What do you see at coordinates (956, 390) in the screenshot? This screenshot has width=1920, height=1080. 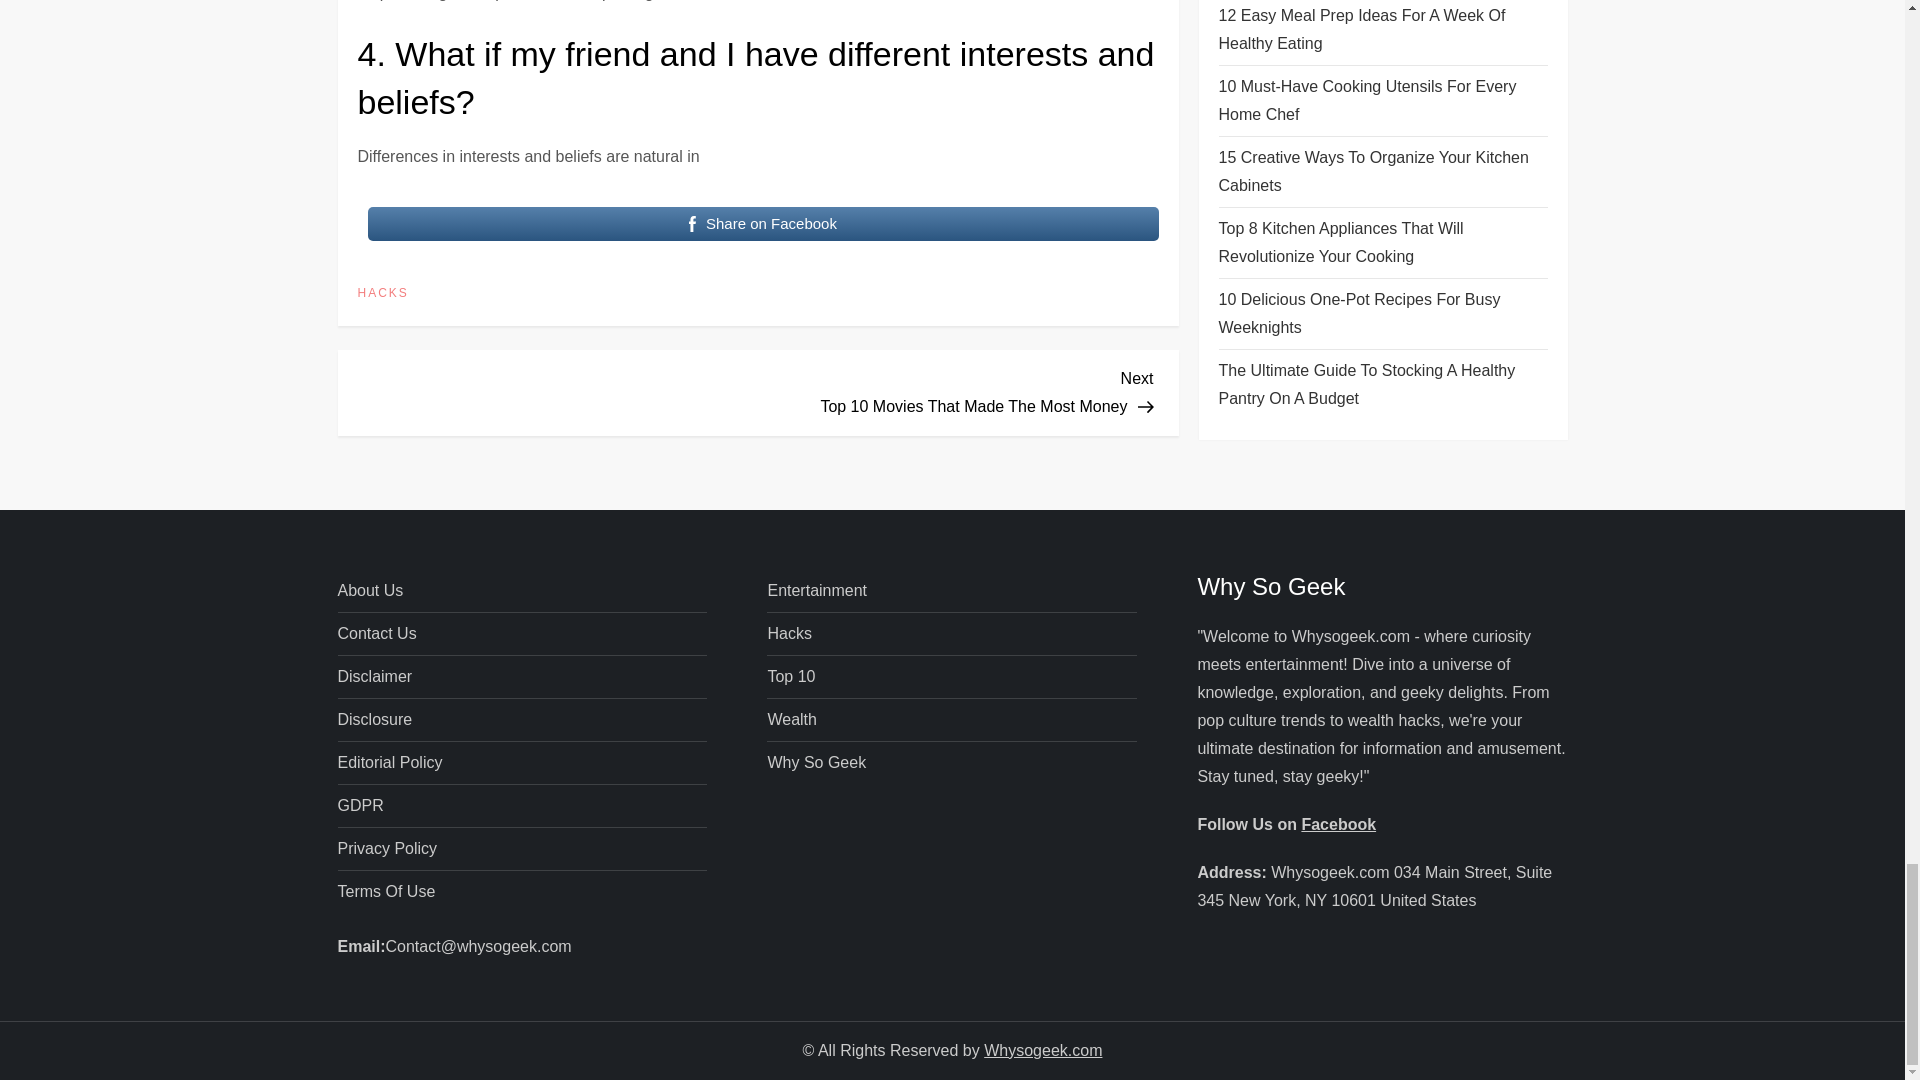 I see `About Us` at bounding box center [956, 390].